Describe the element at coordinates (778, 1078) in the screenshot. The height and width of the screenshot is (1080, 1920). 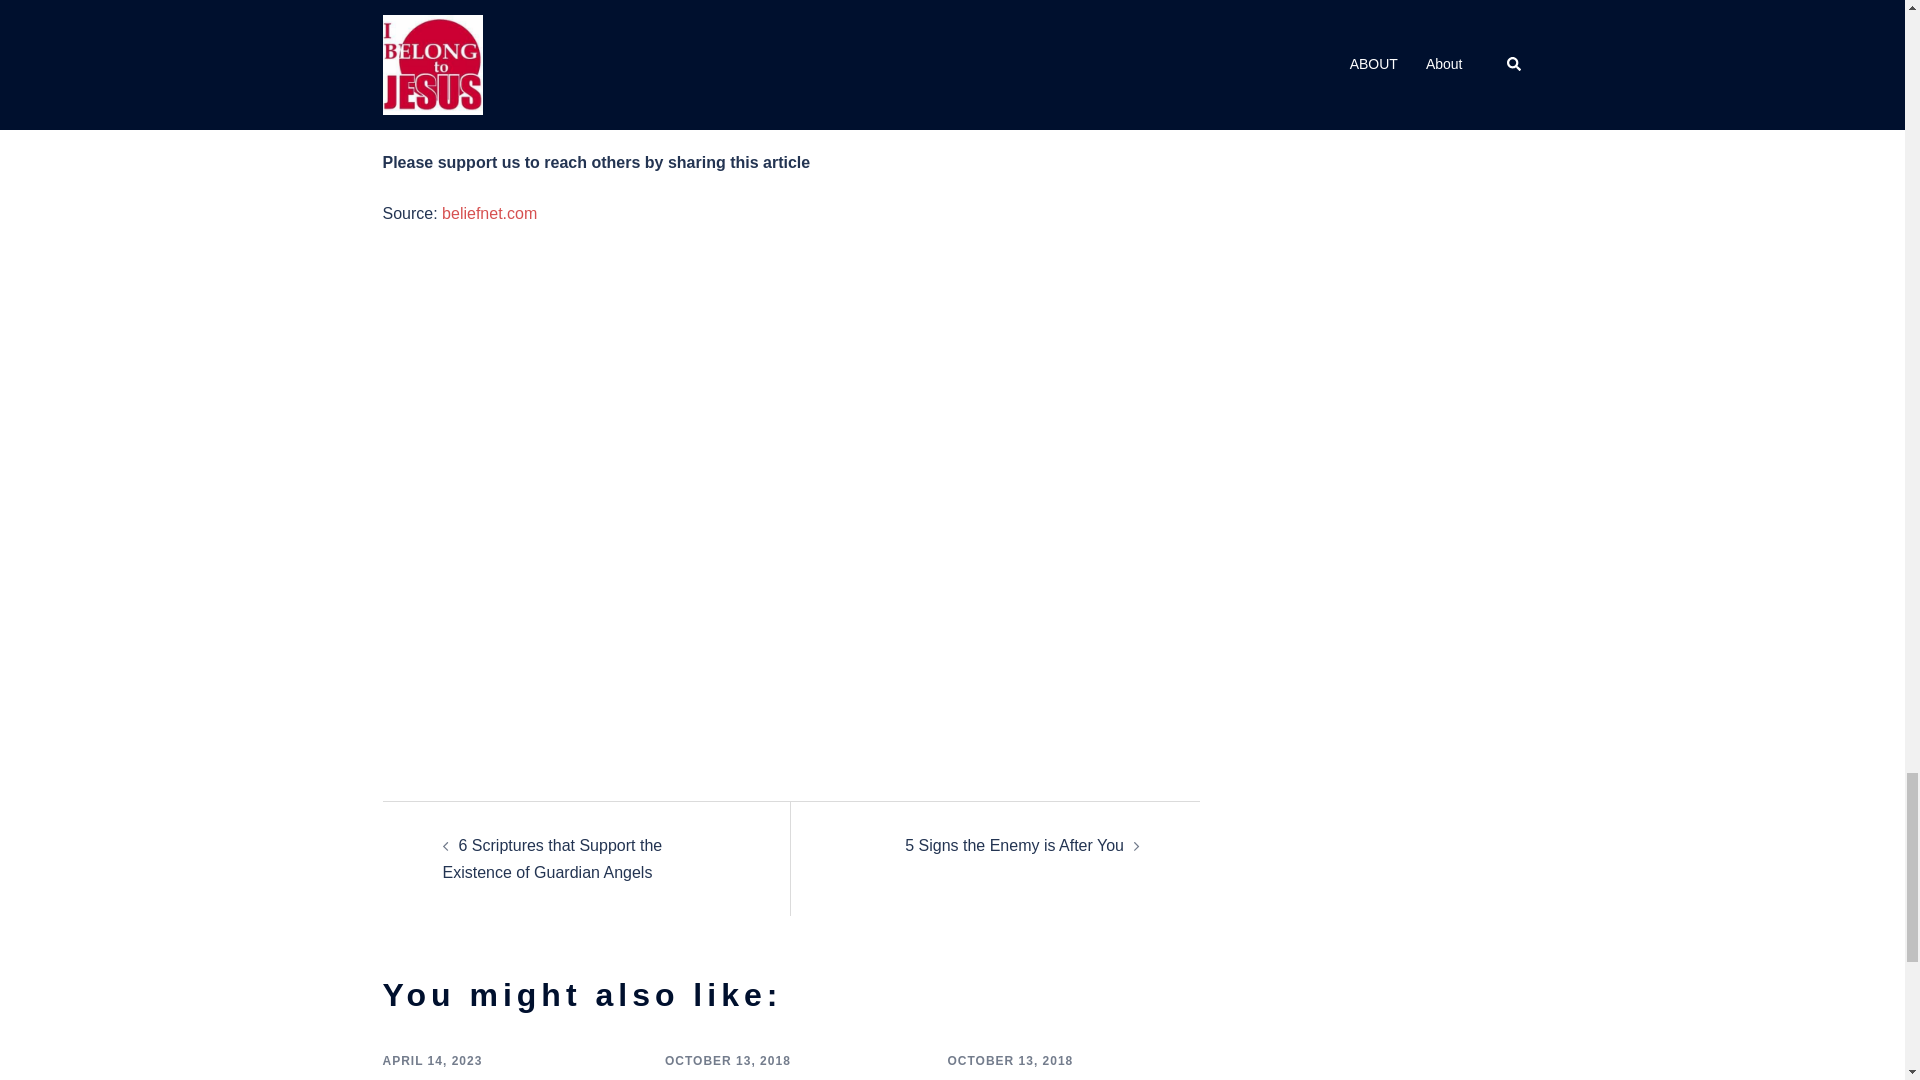
I see `6 Roles of the Holy Spirit in the Christian Life` at that location.